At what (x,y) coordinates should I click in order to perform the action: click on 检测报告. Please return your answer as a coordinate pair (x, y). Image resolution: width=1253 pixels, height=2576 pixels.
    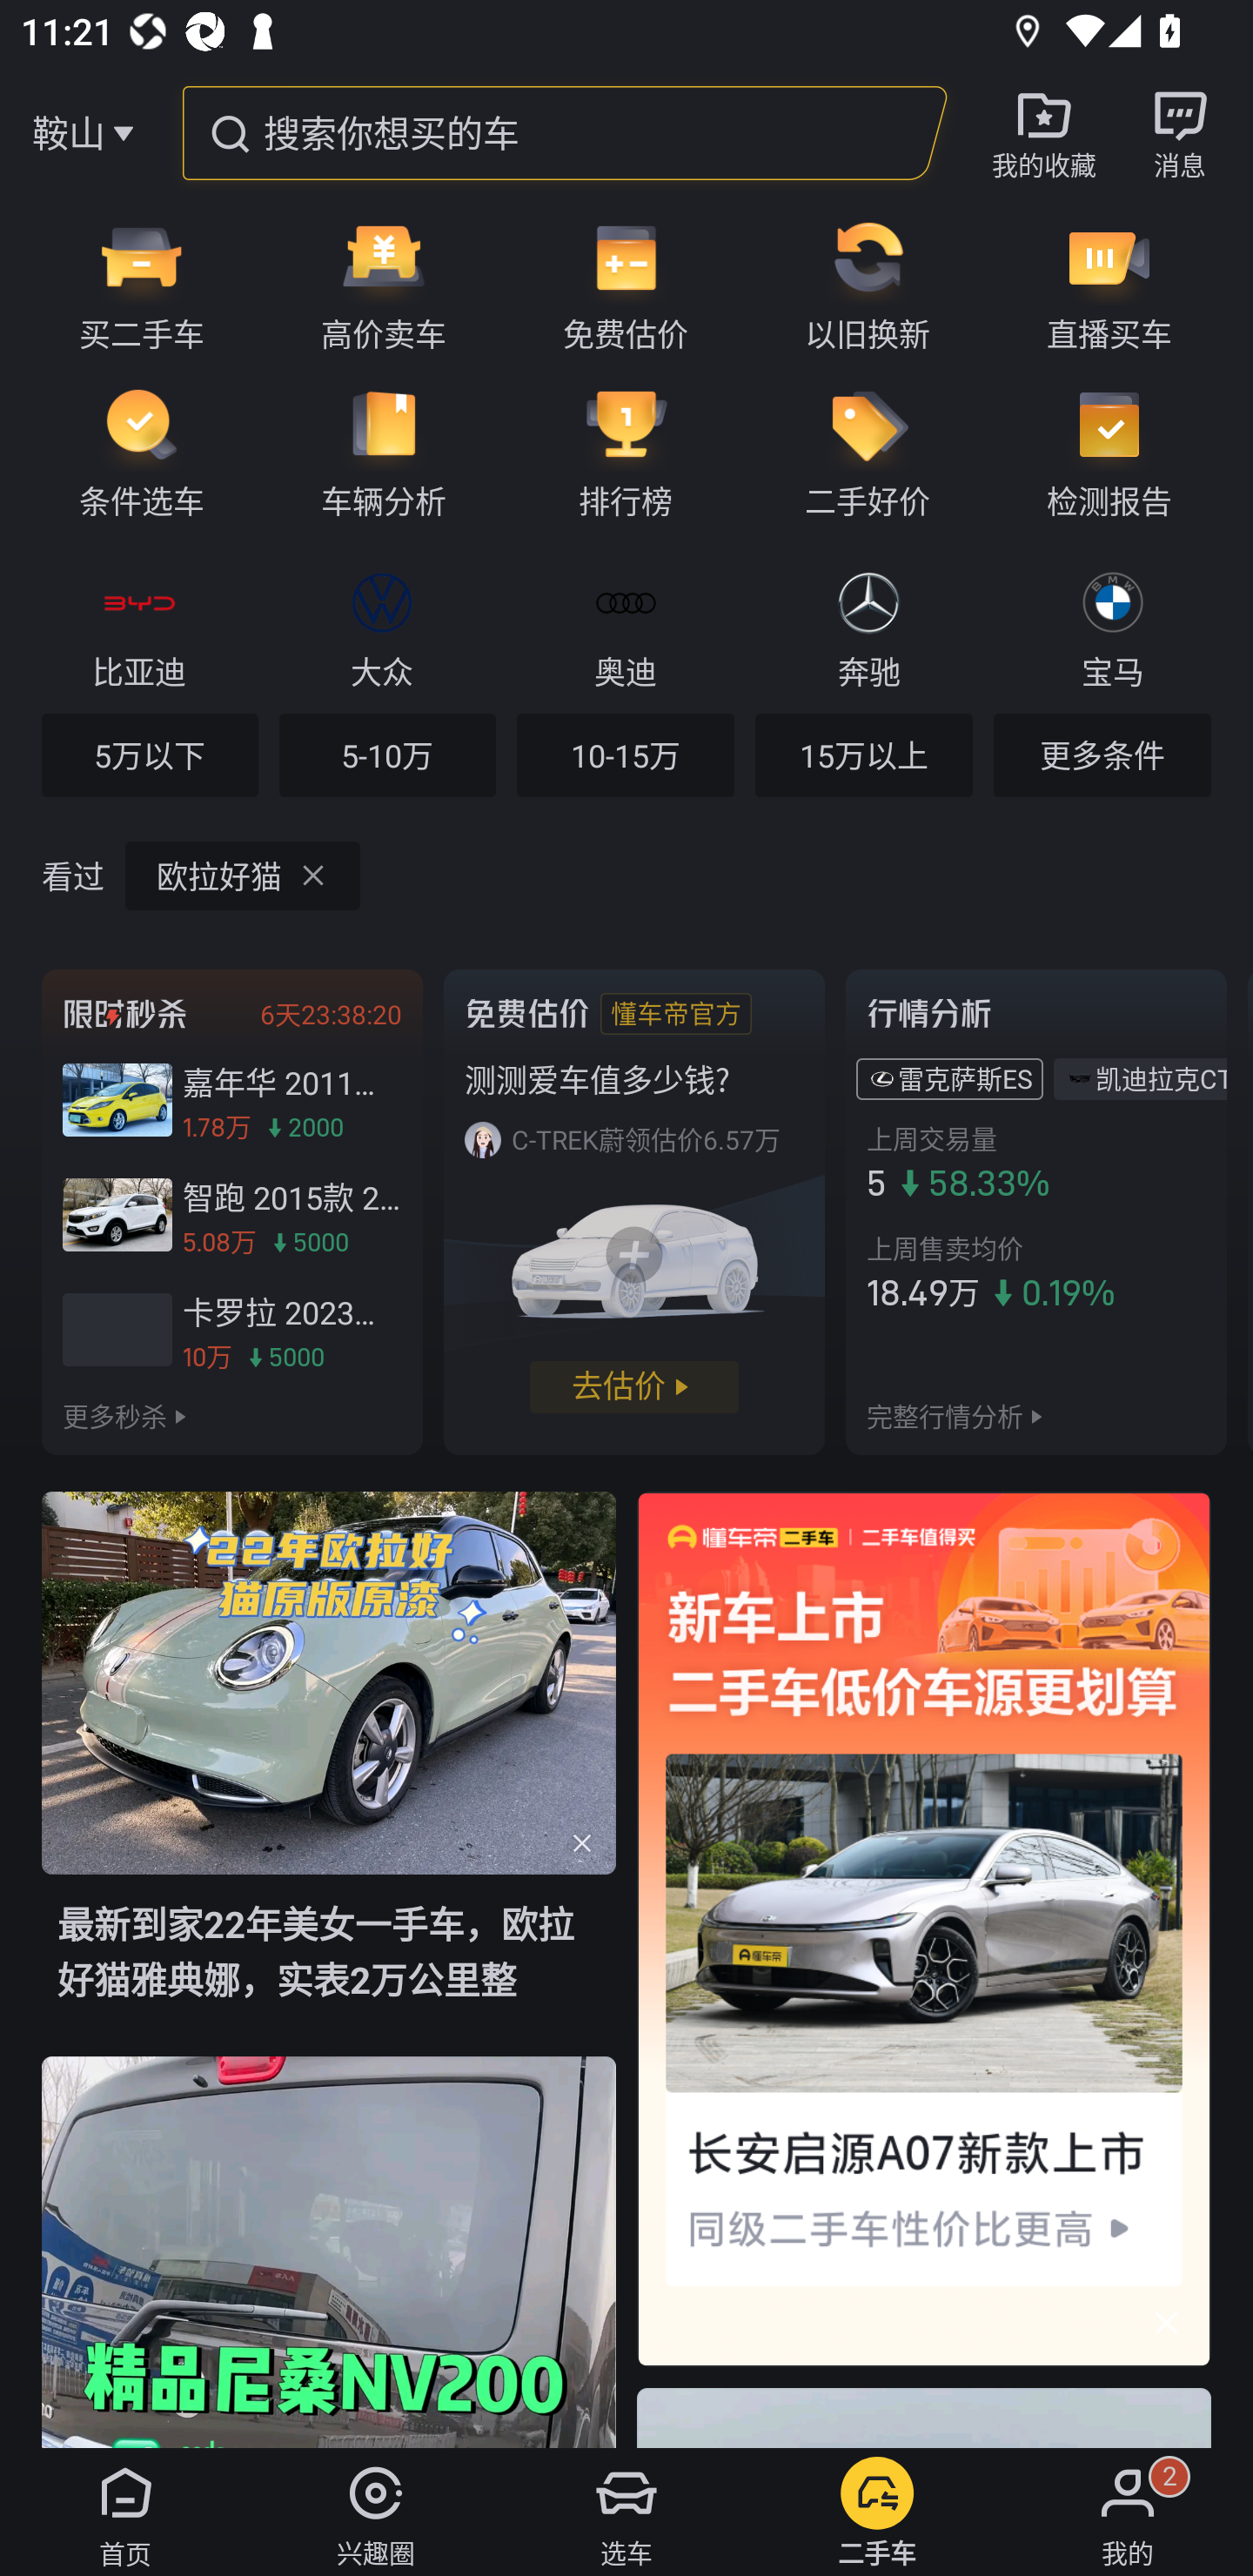
    Looking at the image, I should click on (1120, 452).